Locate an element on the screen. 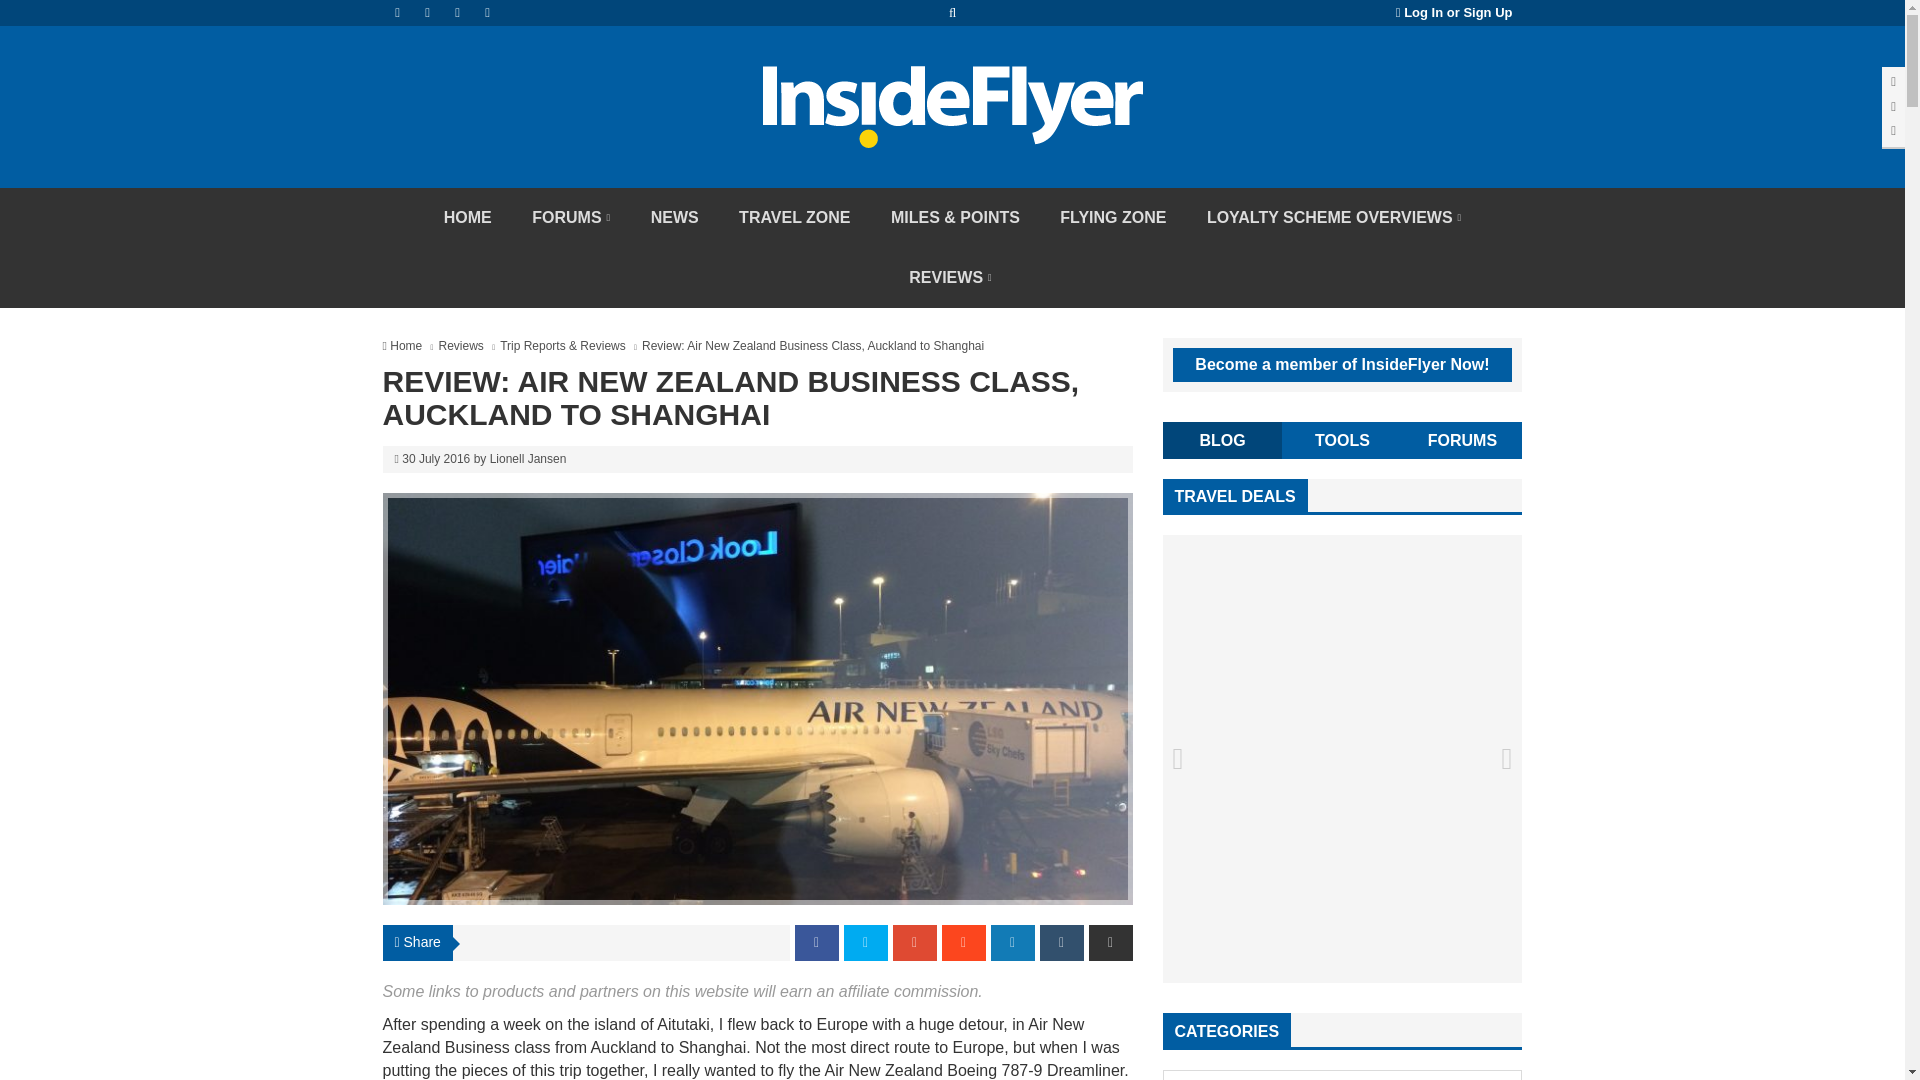 The width and height of the screenshot is (1920, 1080). FLYING ZONE is located at coordinates (1113, 218).